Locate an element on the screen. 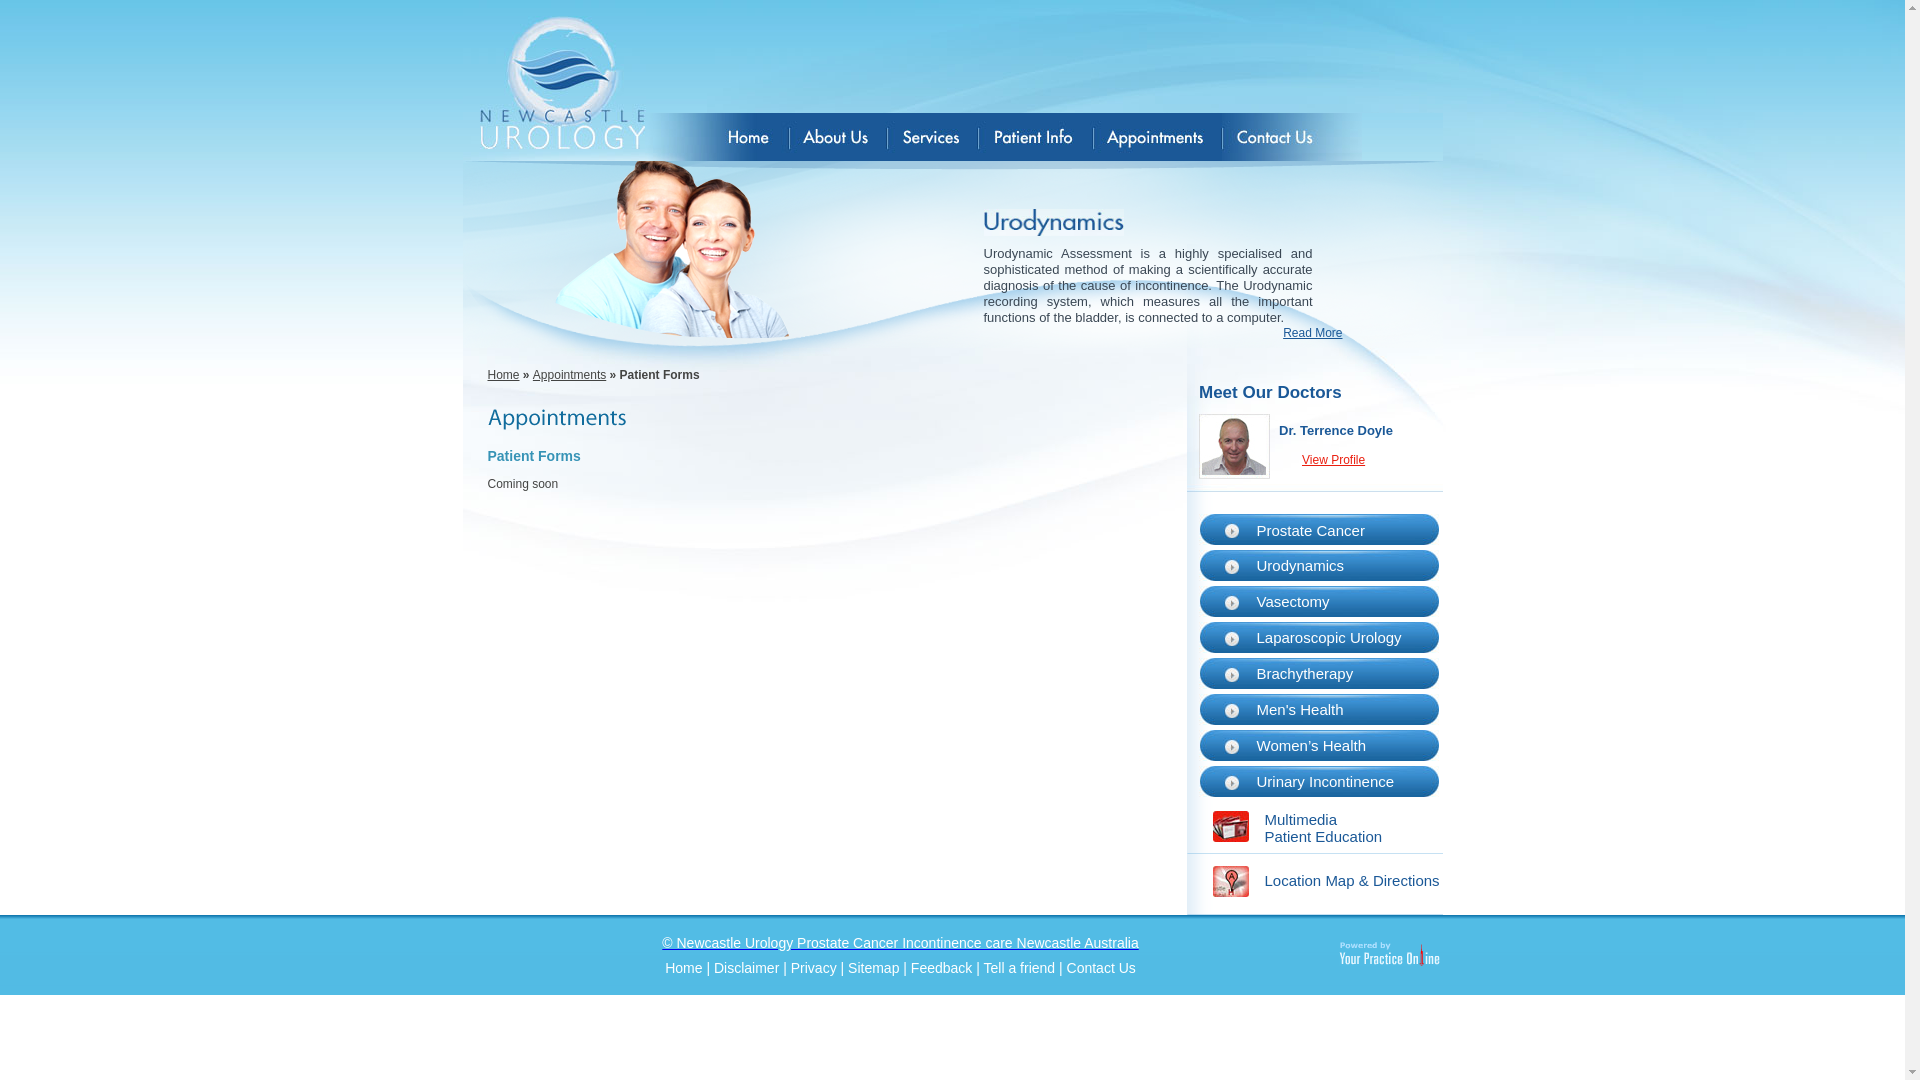 The image size is (1920, 1080). Appointments is located at coordinates (570, 375).